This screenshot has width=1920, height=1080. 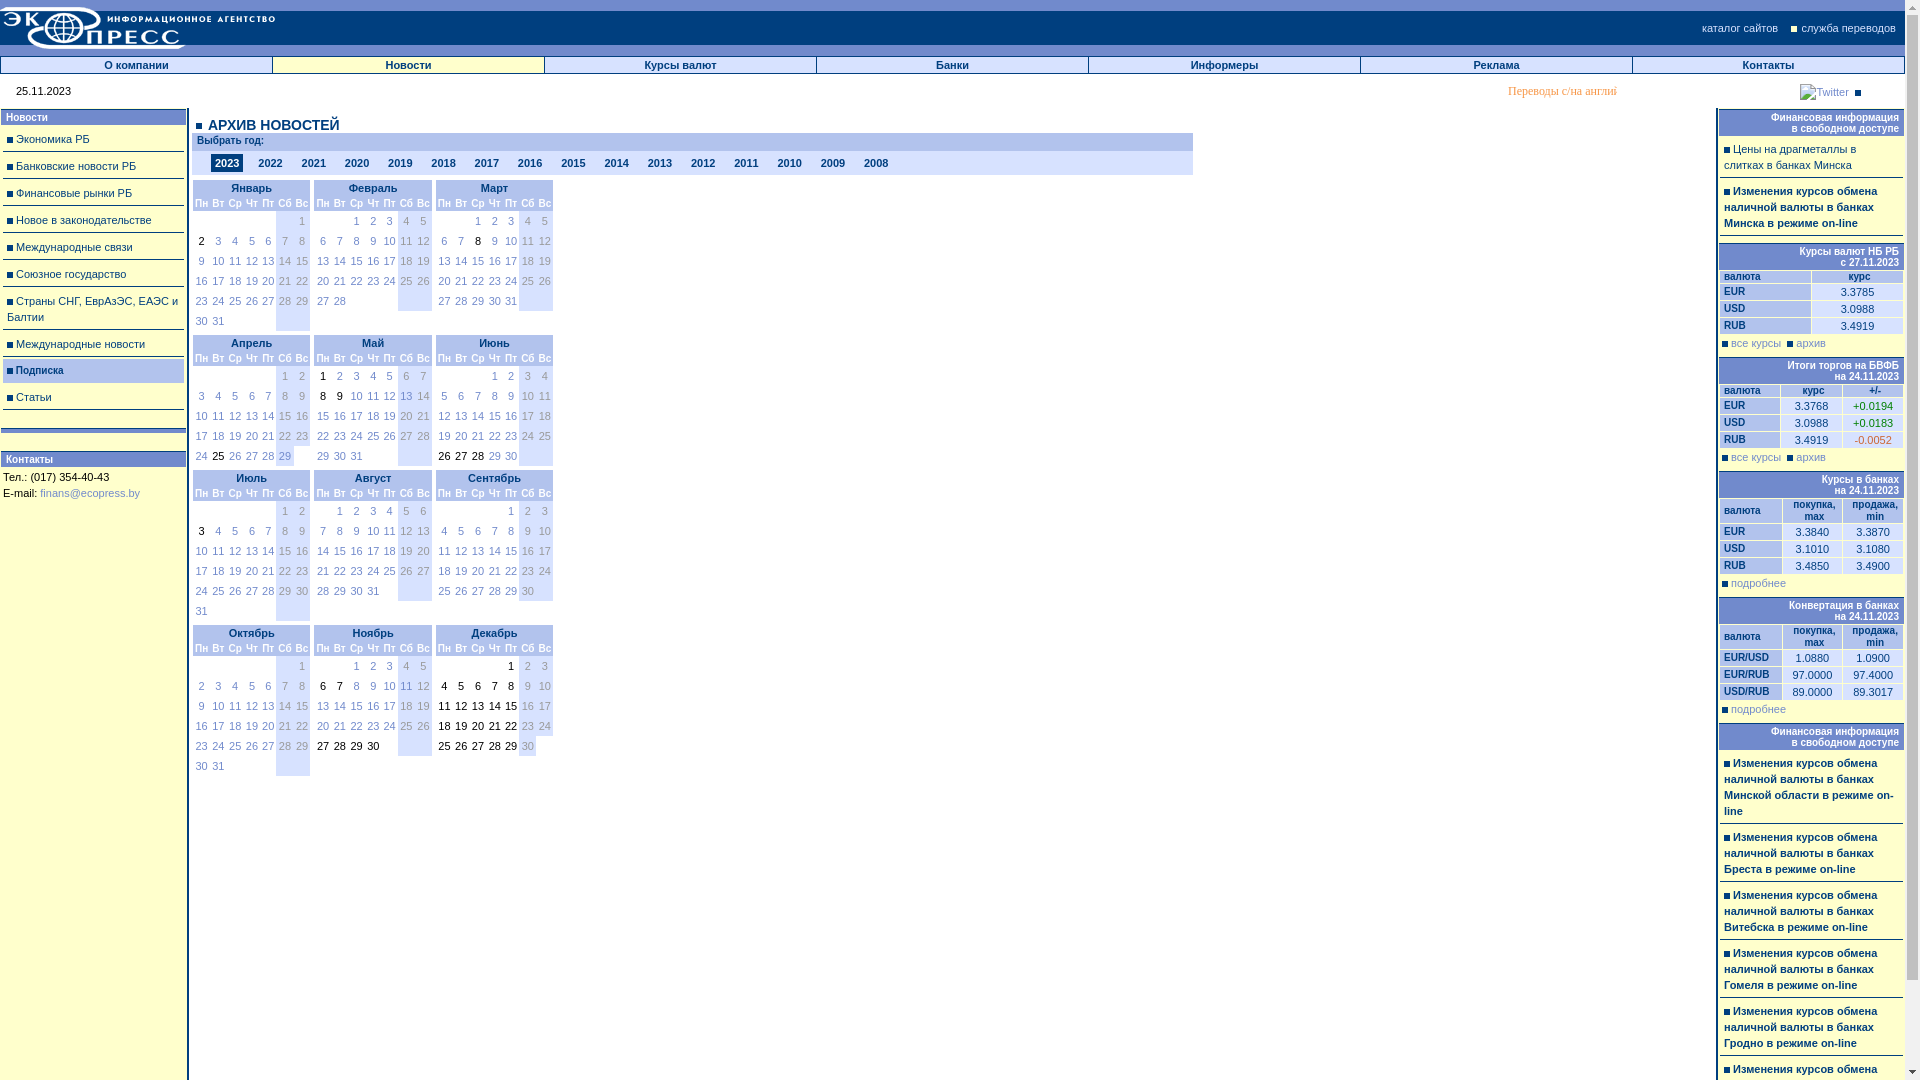 I want to click on 12, so click(x=252, y=706).